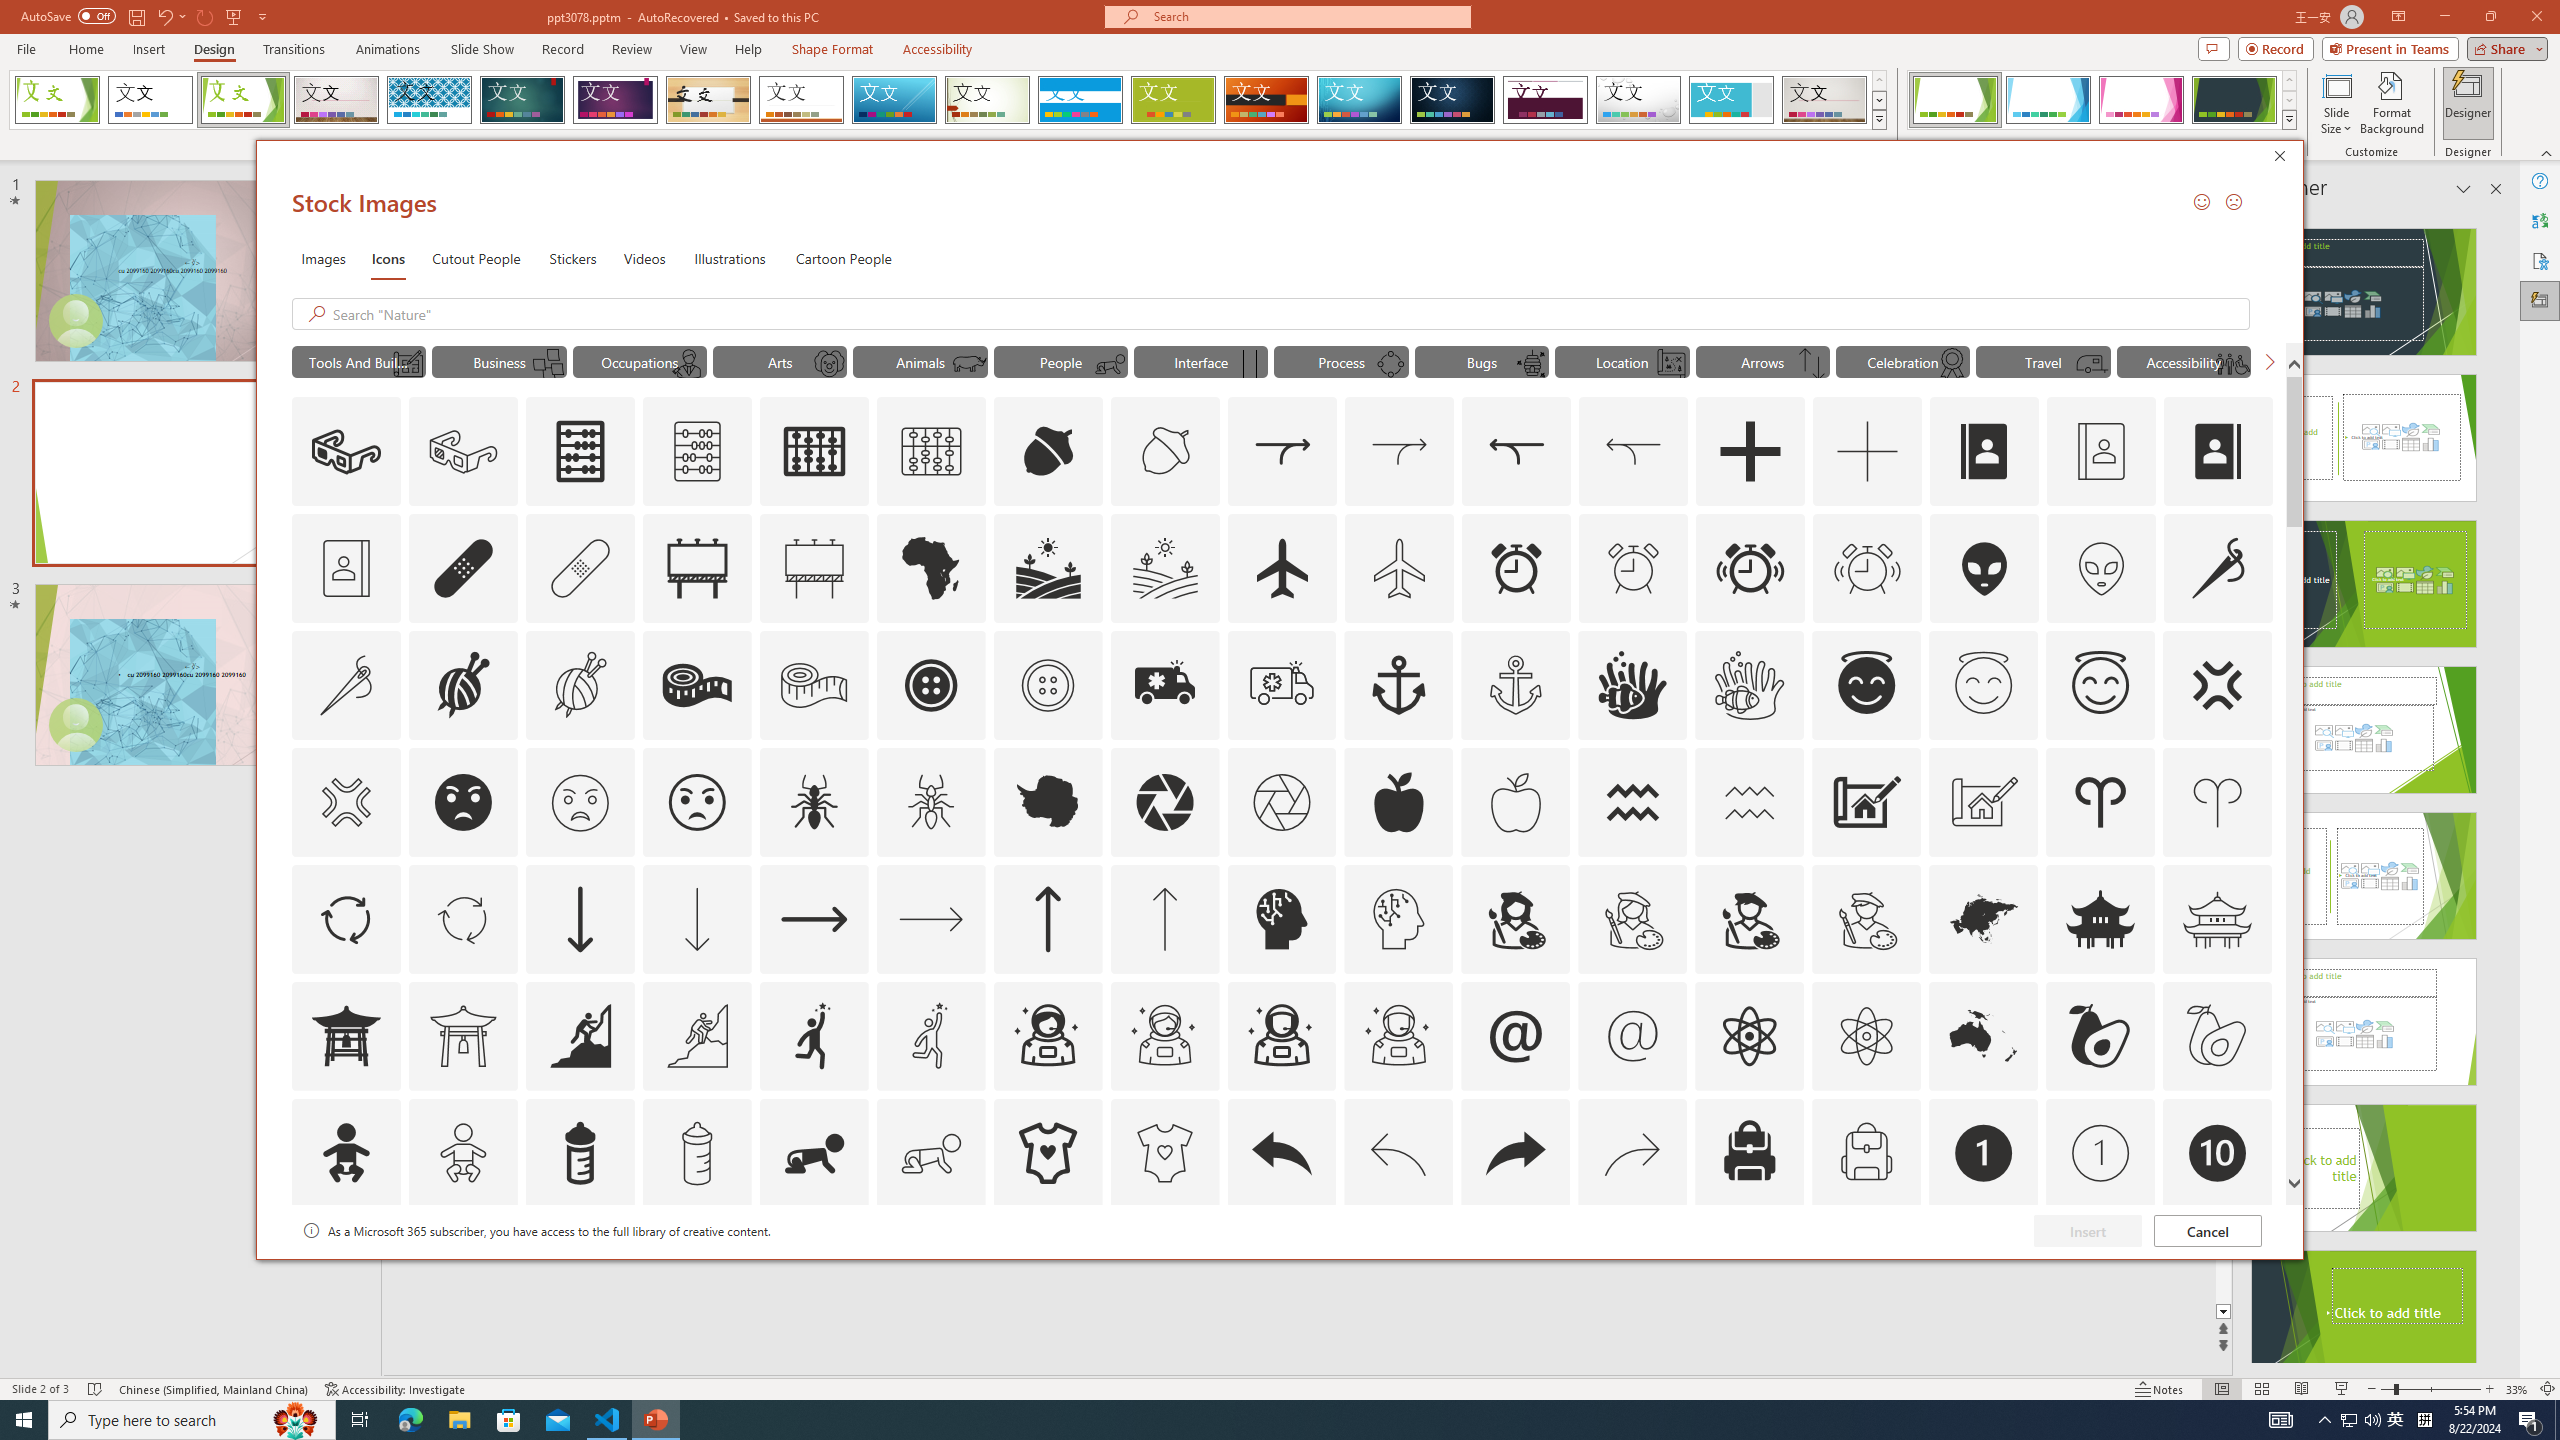  Describe the element at coordinates (2102, 100) in the screenshot. I see `AutomationID: ThemeVariantsGallery` at that location.